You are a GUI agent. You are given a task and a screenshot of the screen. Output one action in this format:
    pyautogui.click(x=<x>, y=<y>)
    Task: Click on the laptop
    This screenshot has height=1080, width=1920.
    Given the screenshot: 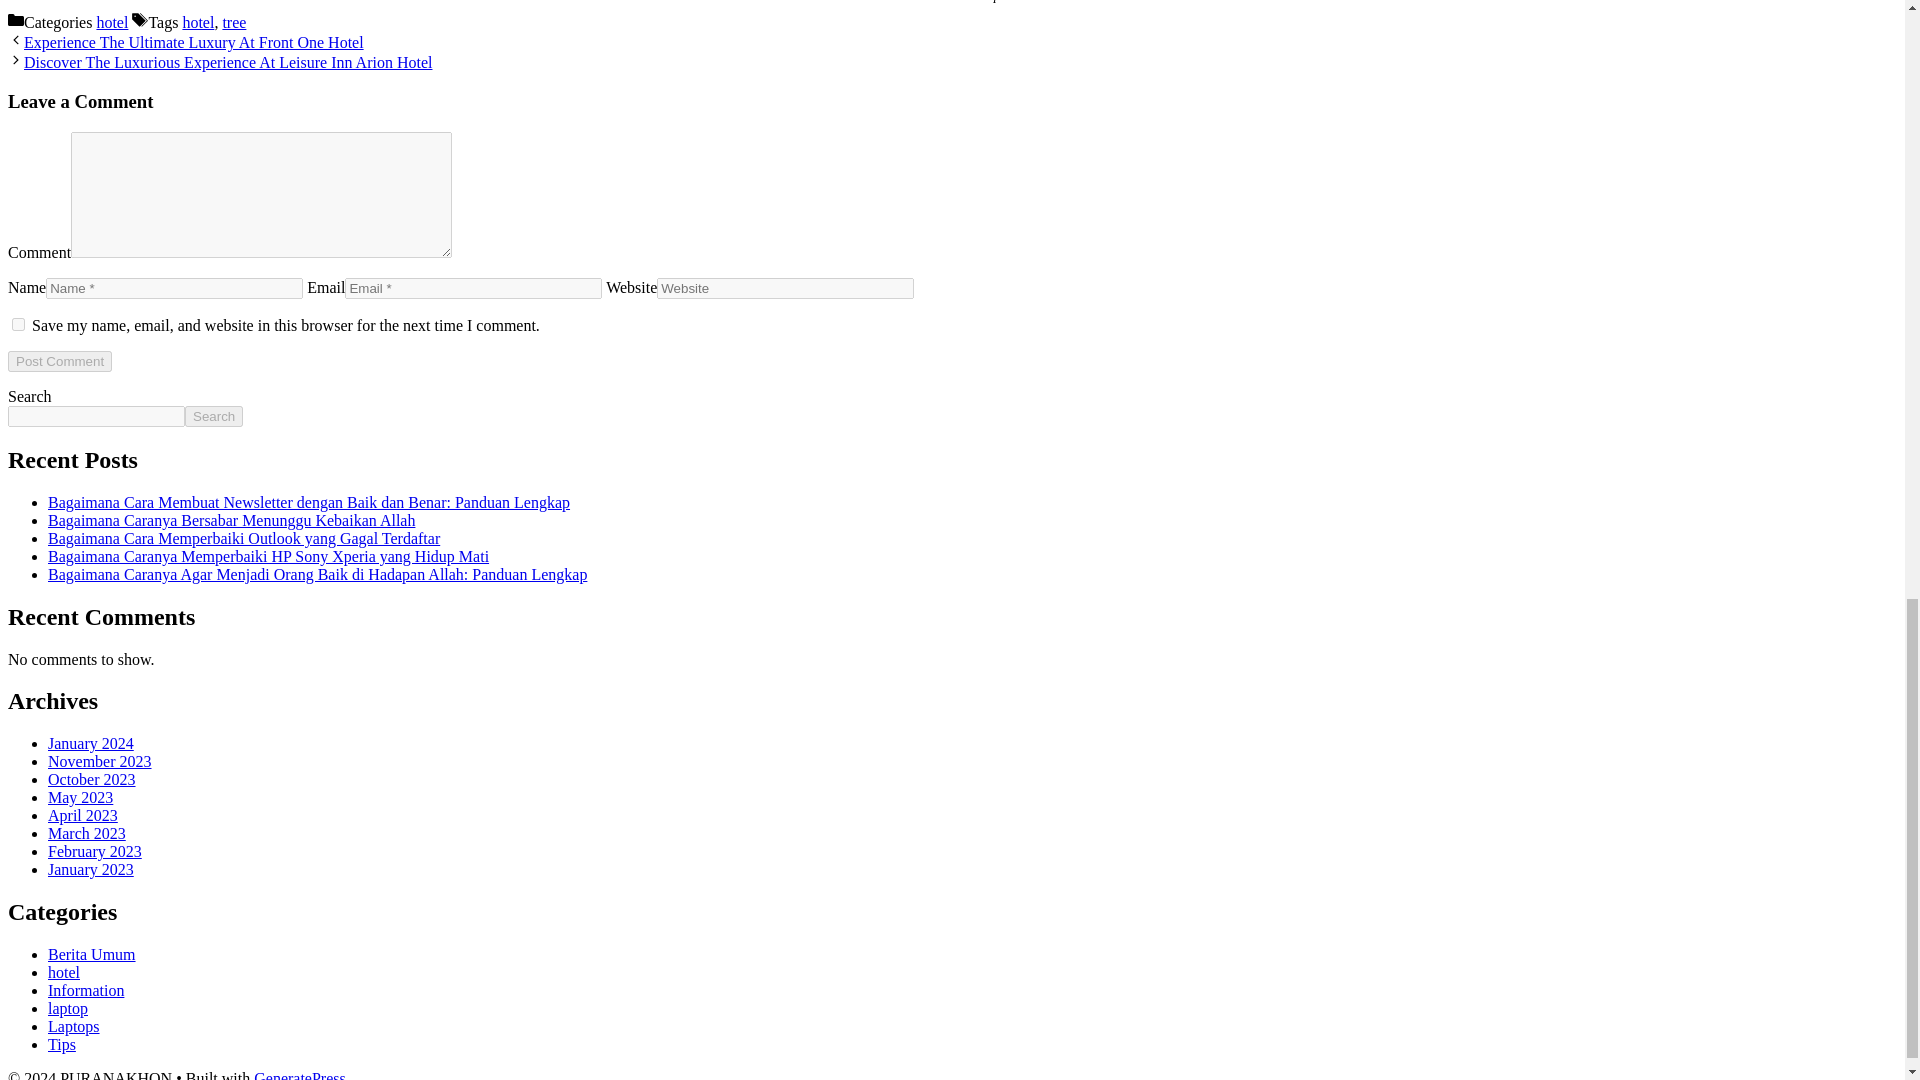 What is the action you would take?
    pyautogui.click(x=68, y=1008)
    